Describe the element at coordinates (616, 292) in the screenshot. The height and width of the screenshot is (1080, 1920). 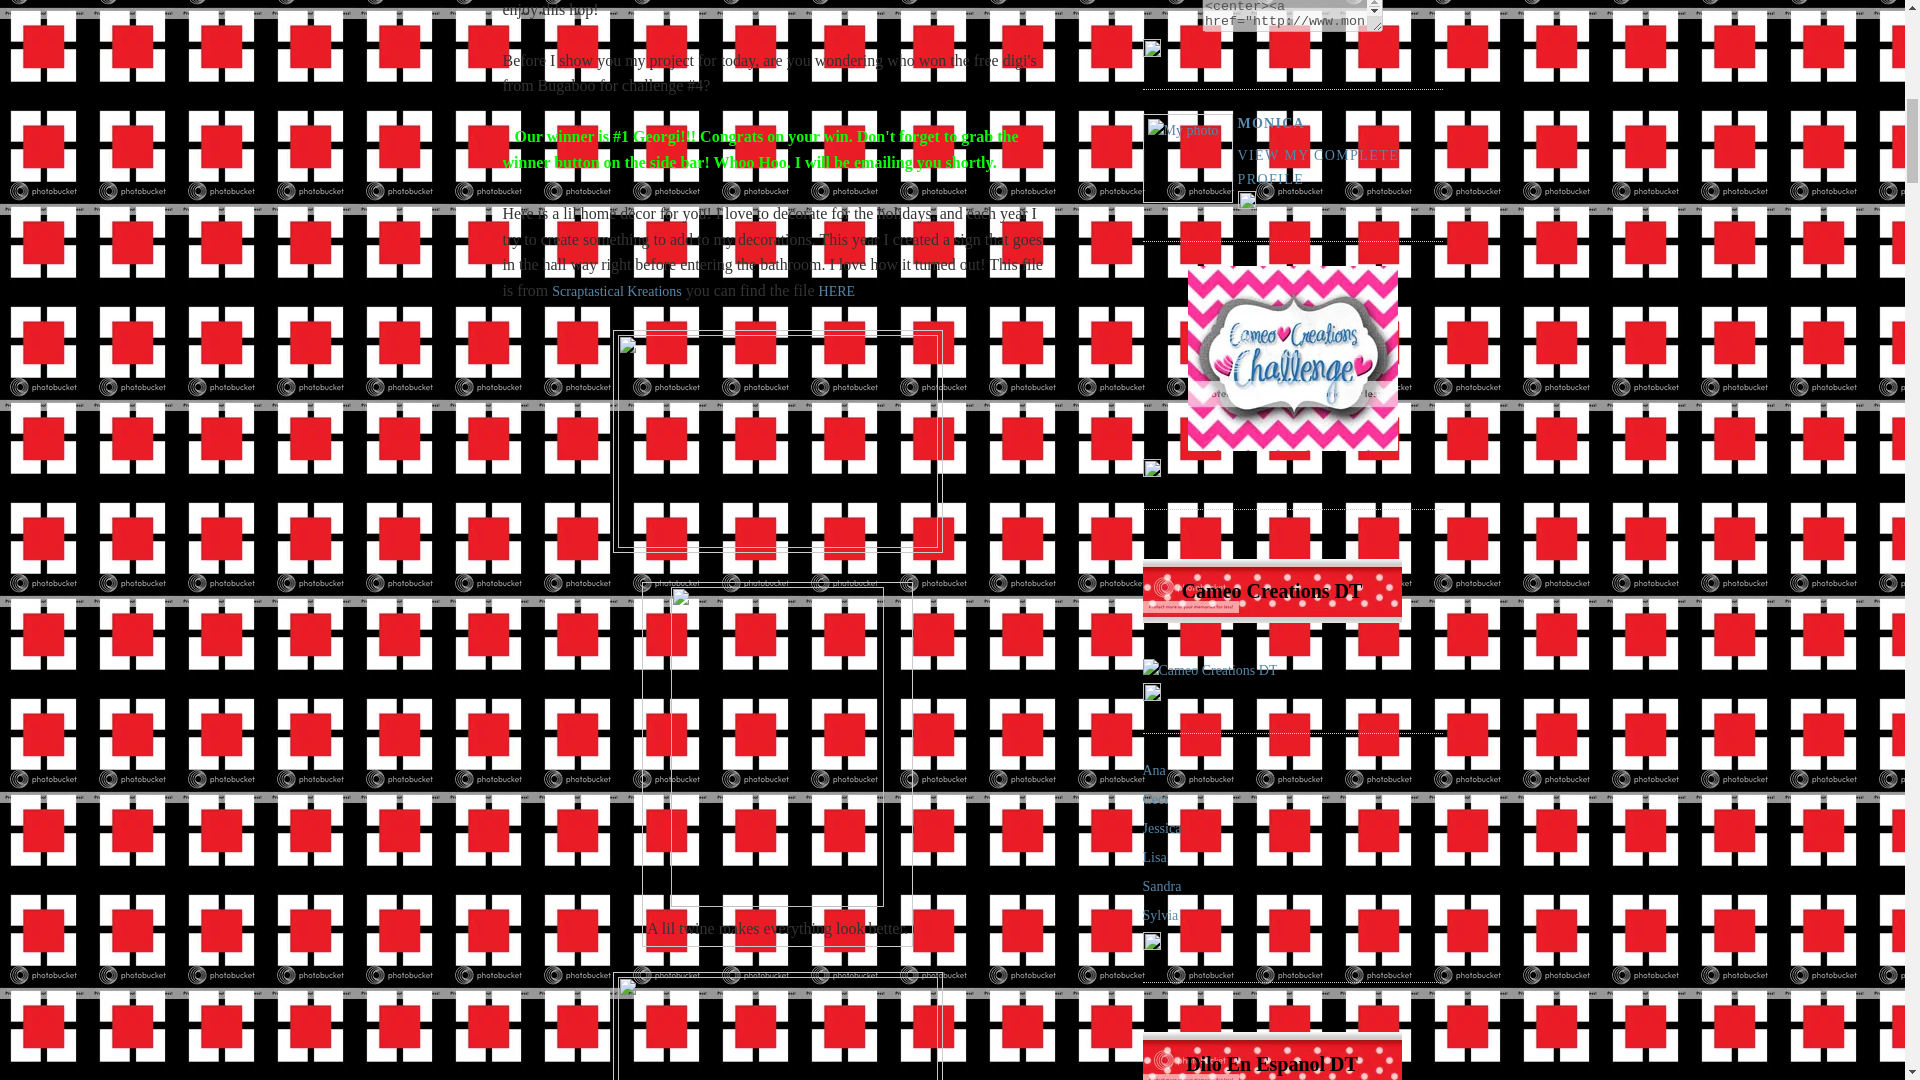
I see `Scraptastical Kreations` at that location.